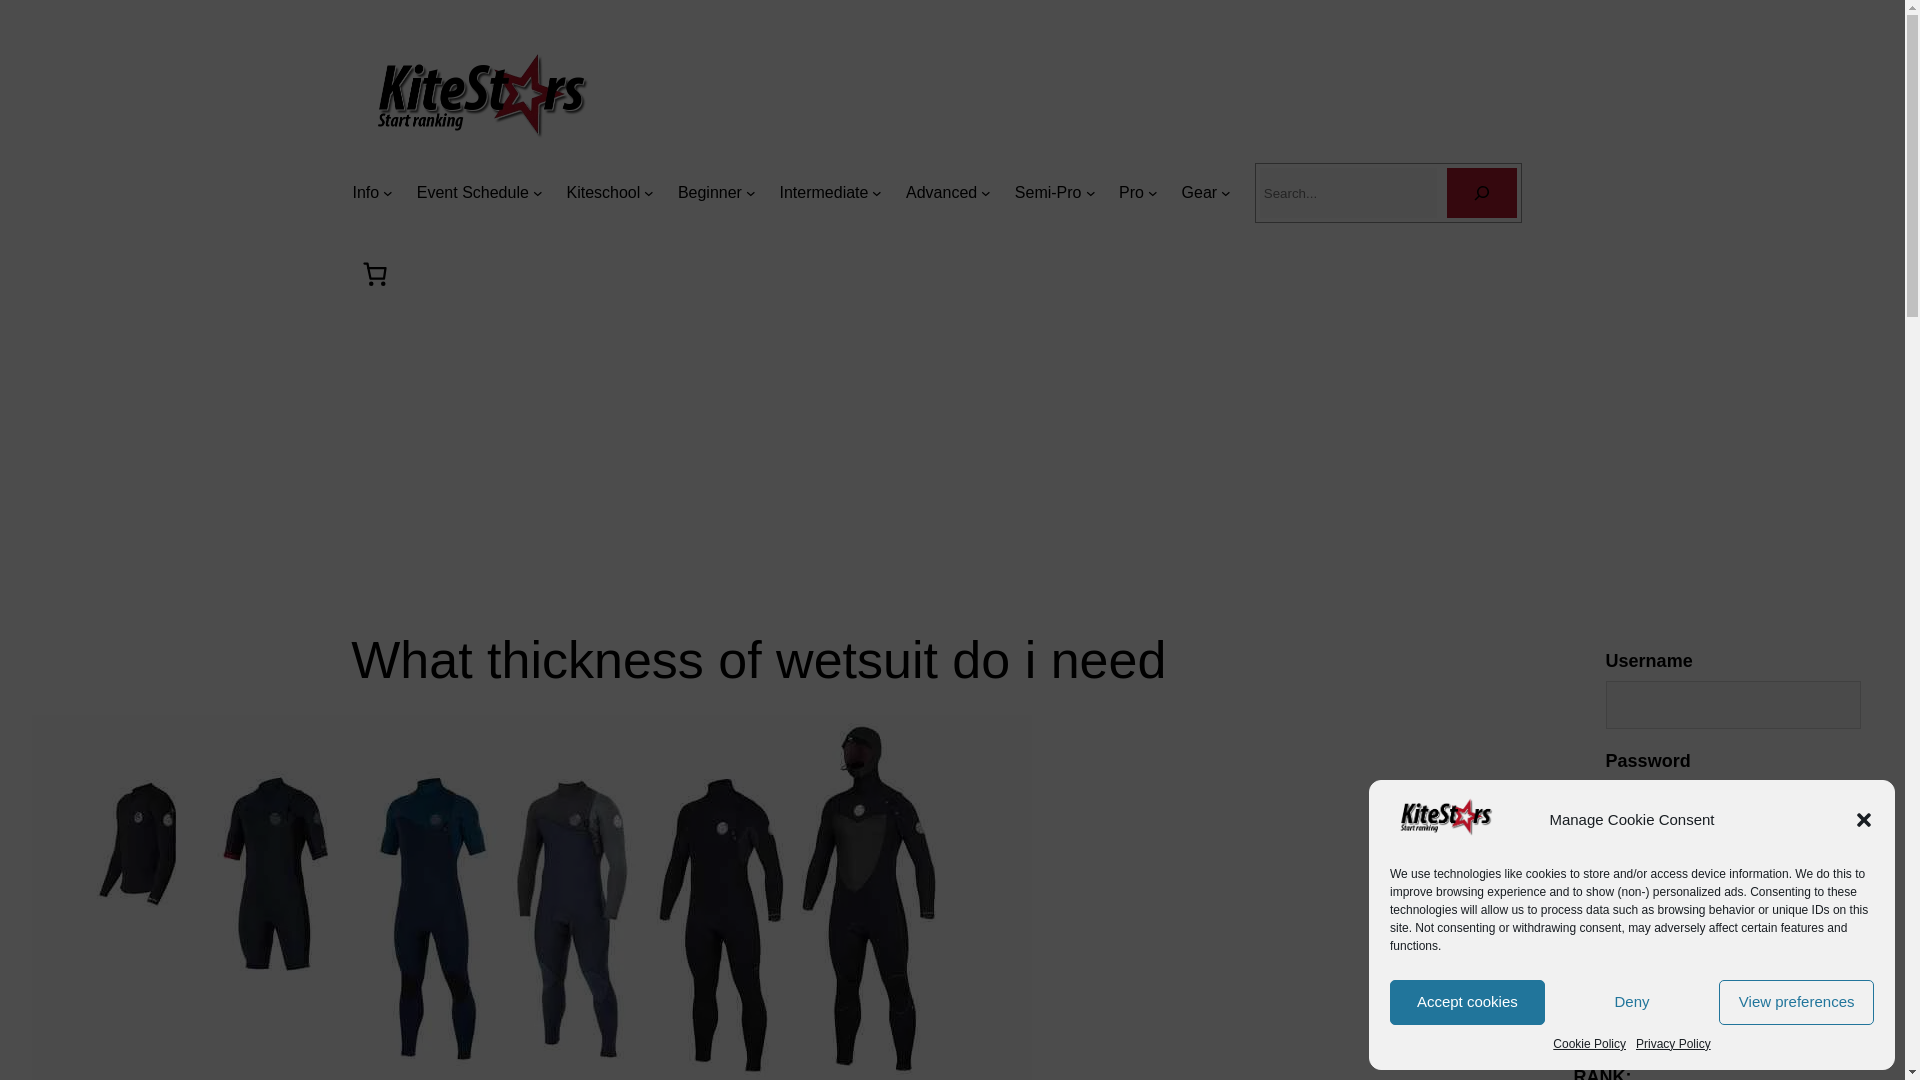  I want to click on View preferences, so click(1796, 1002).